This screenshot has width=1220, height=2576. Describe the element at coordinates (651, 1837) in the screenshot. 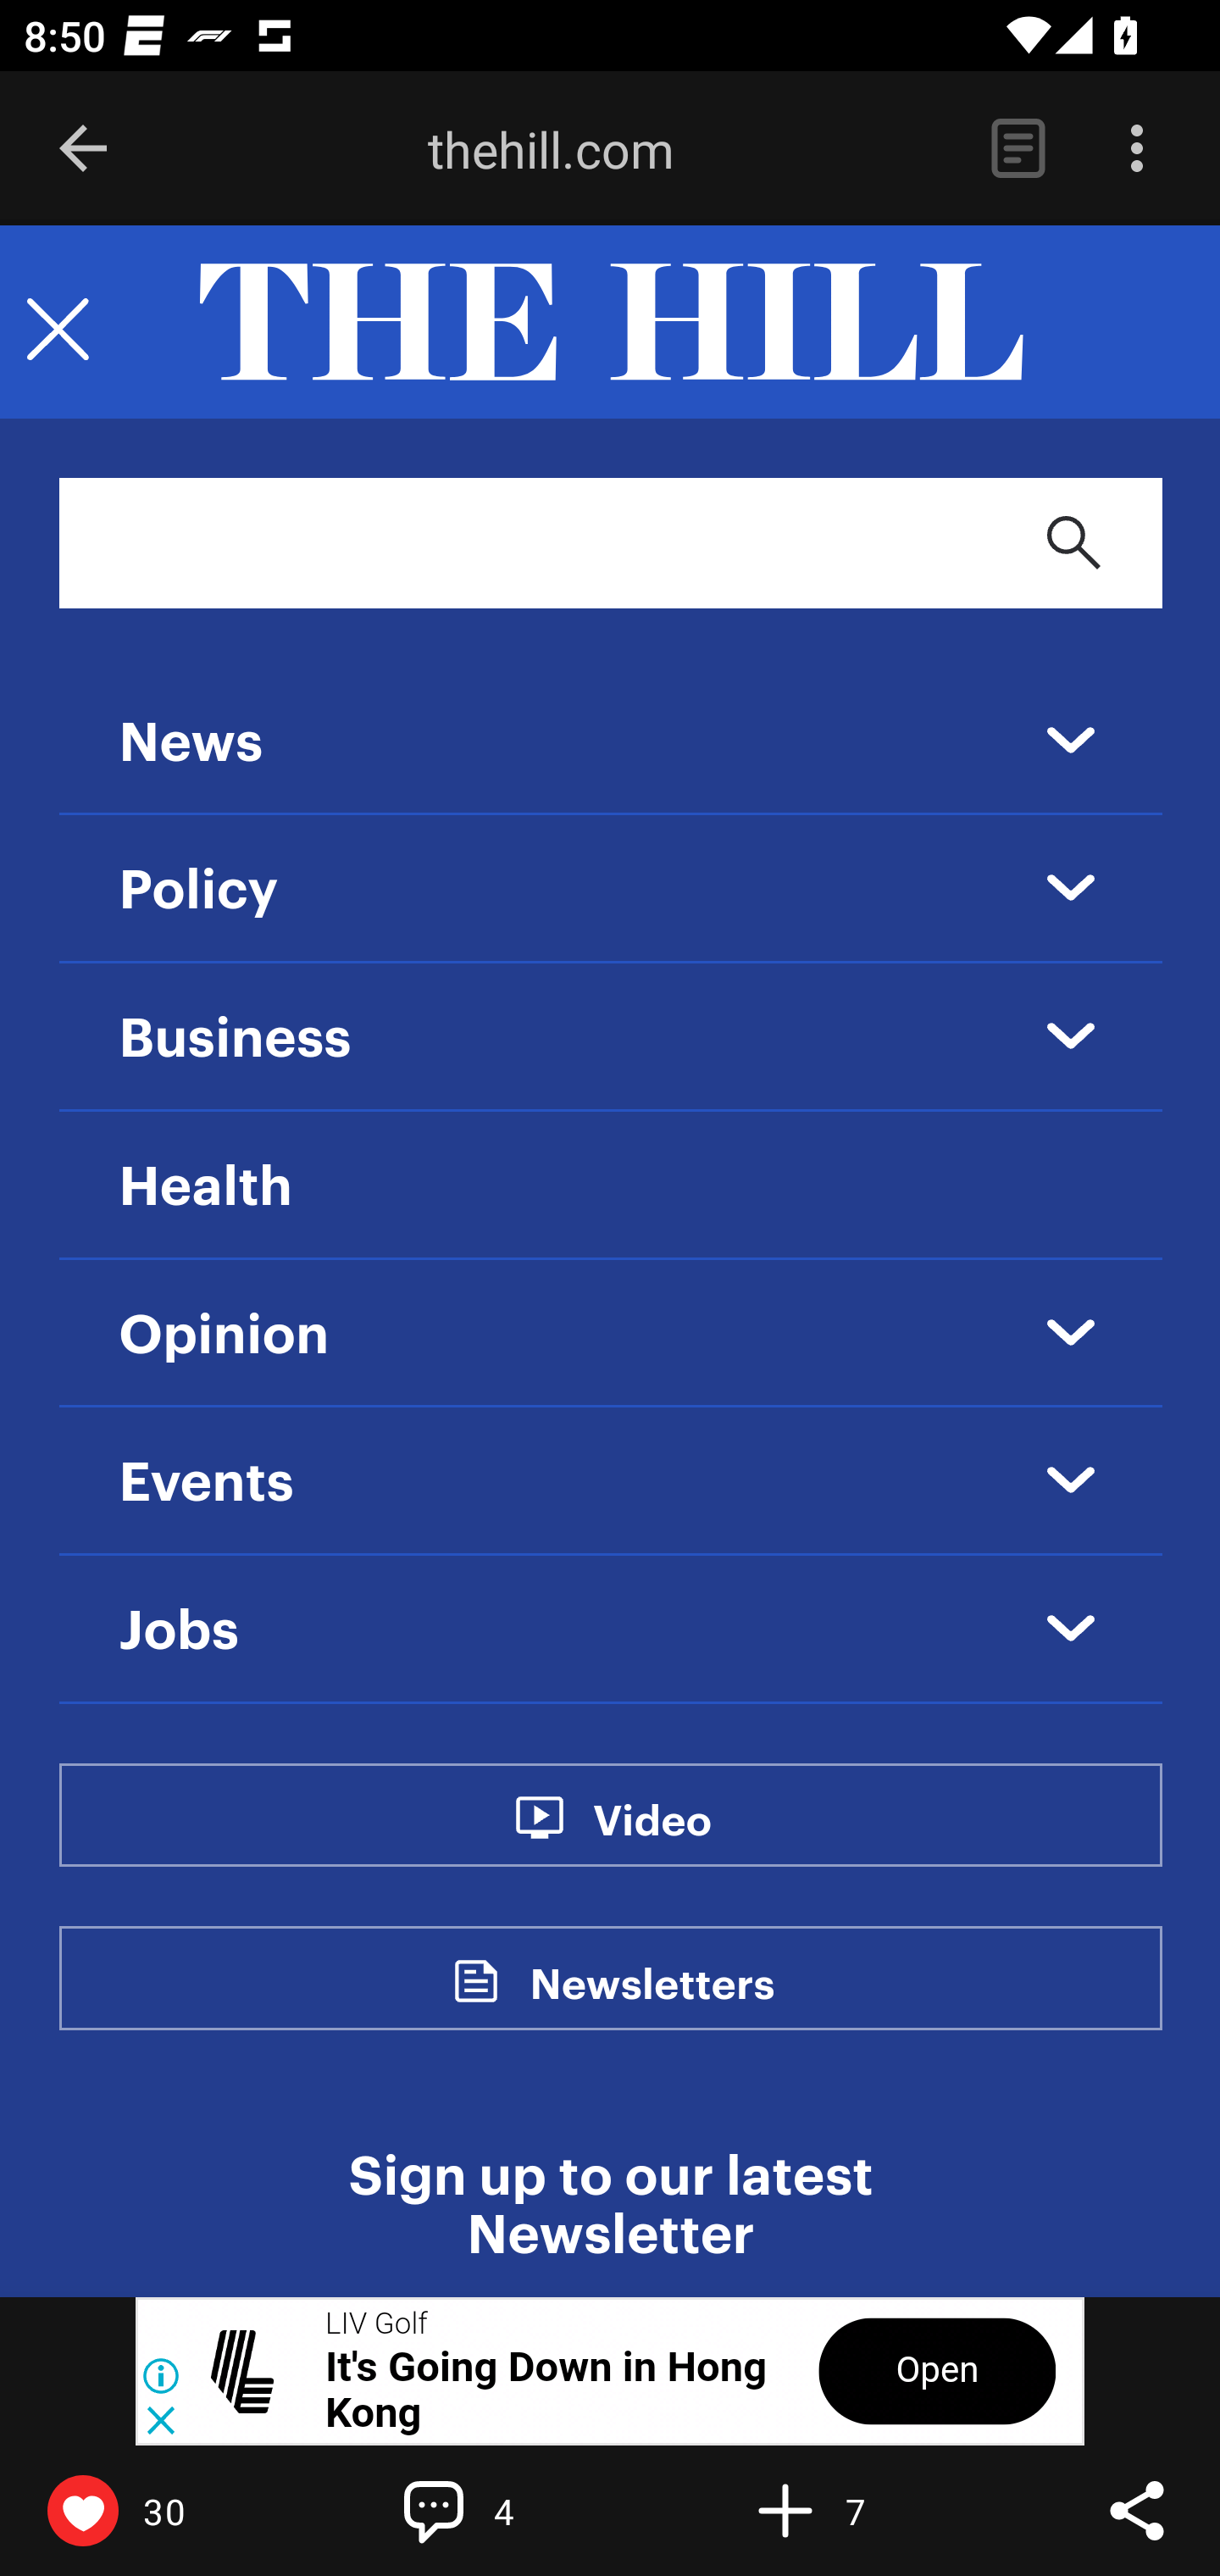

I see `Video` at that location.